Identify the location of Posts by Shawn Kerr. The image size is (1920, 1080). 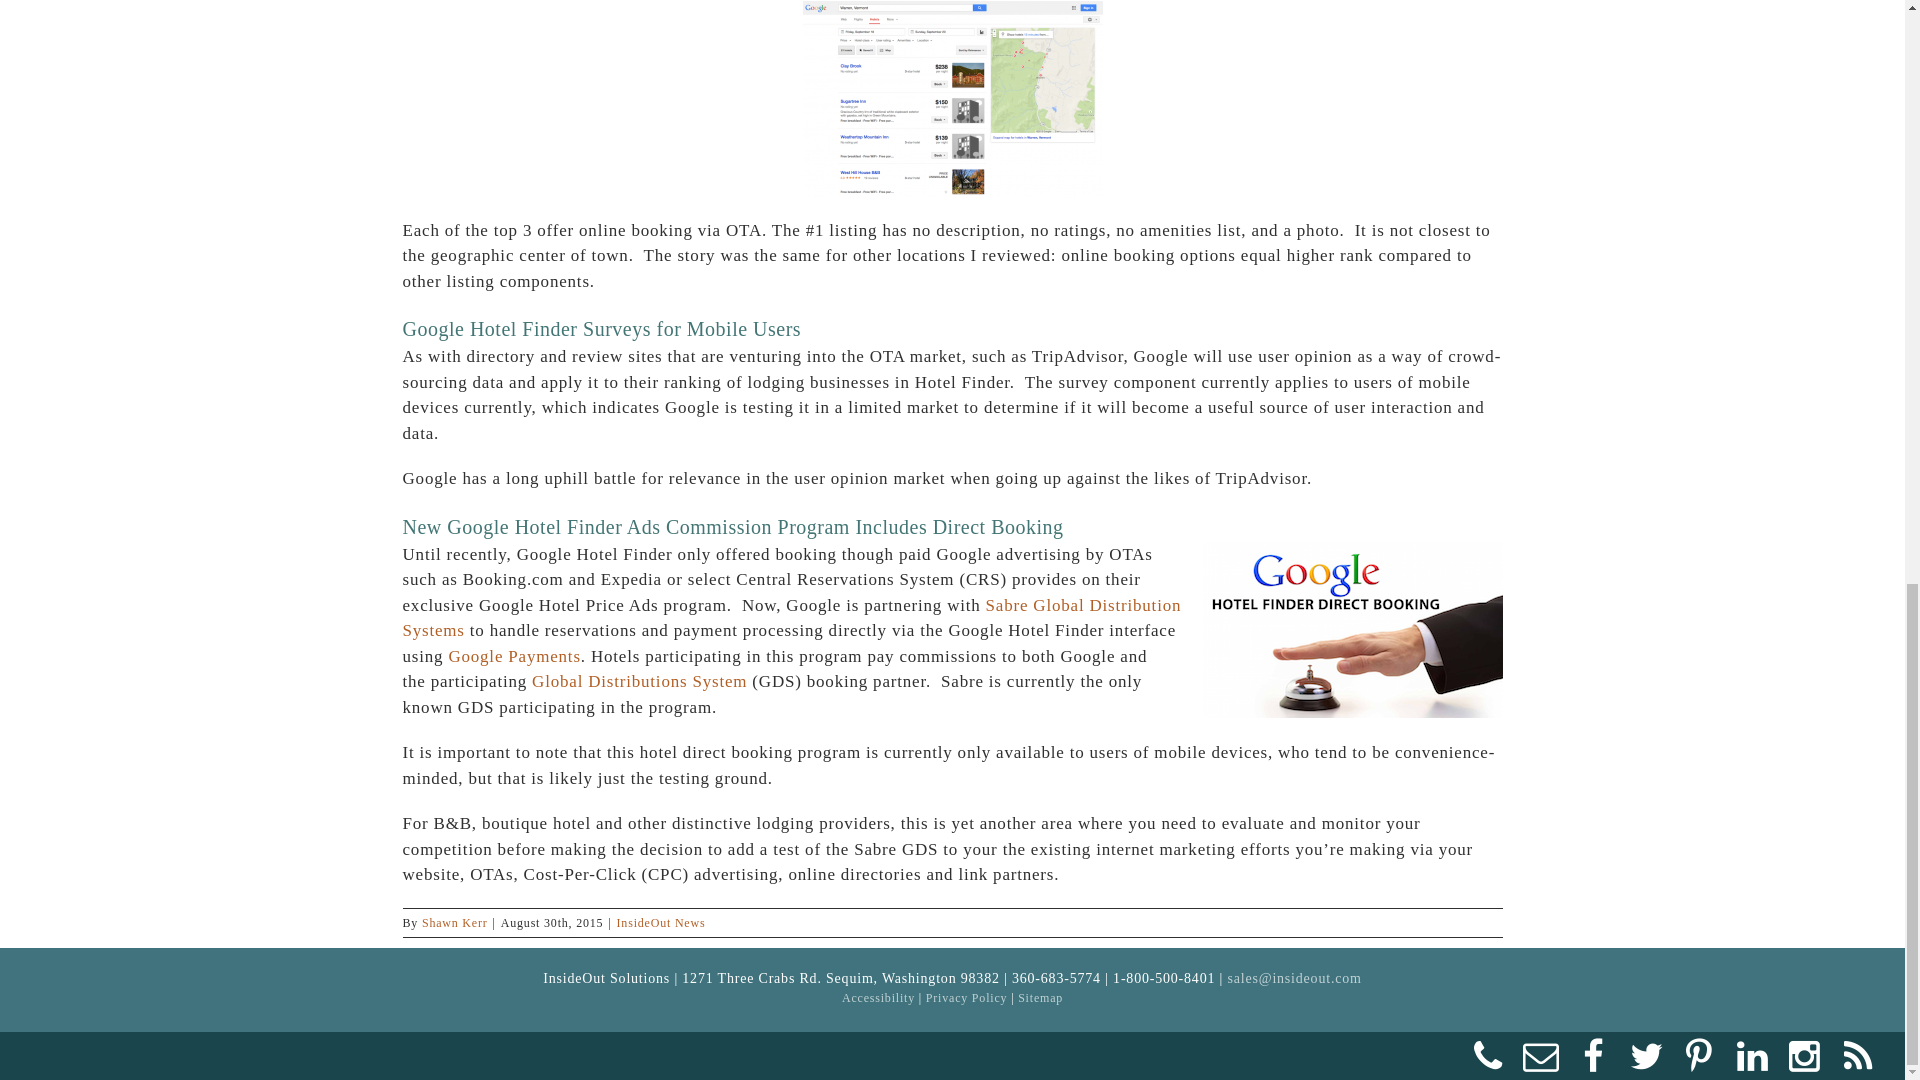
(454, 921).